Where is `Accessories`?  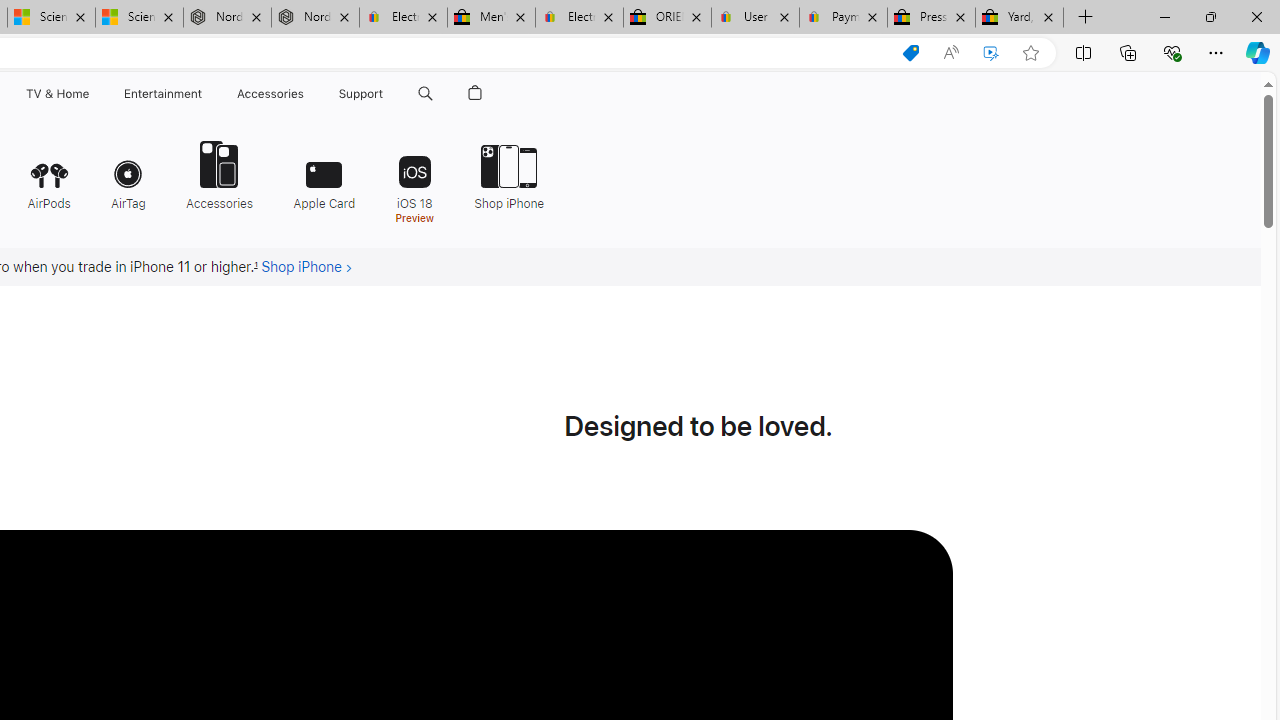
Accessories is located at coordinates (219, 174).